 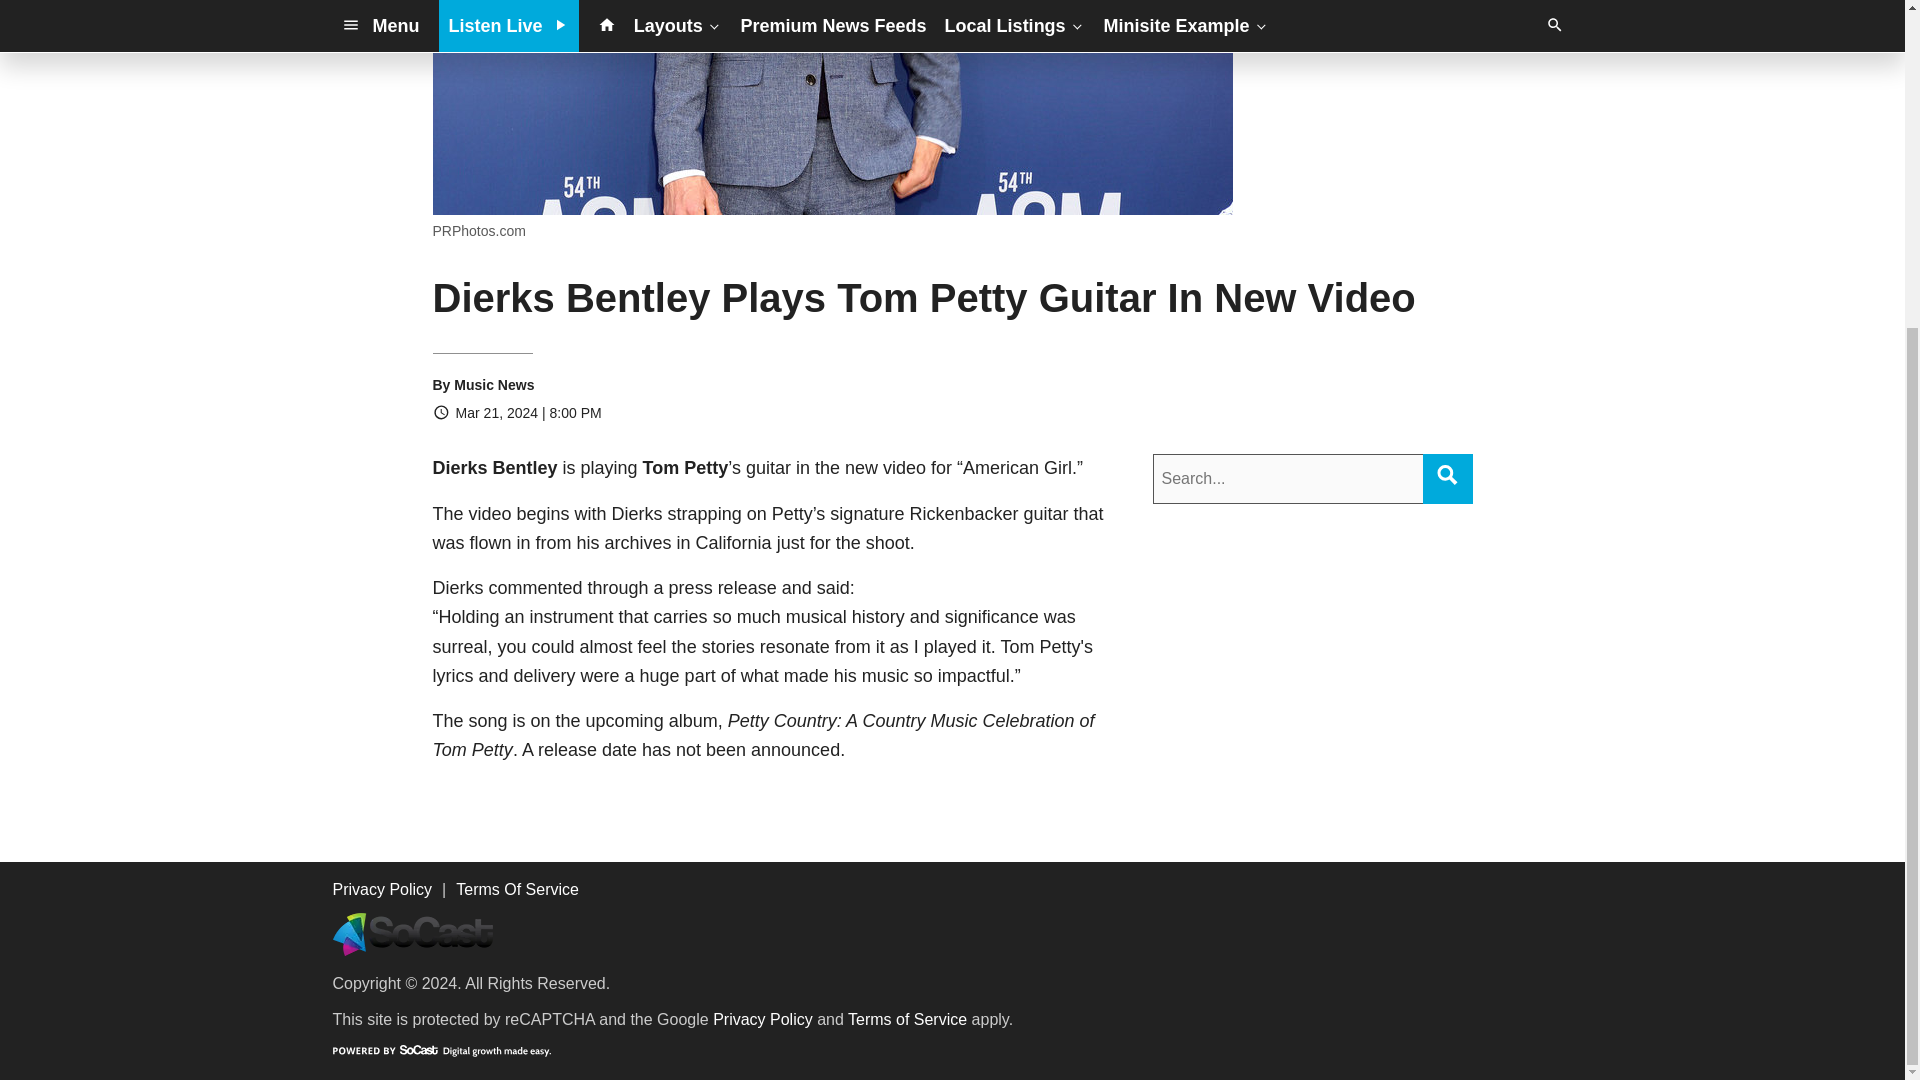 What do you see at coordinates (1446, 474) in the screenshot?
I see `Search` at bounding box center [1446, 474].